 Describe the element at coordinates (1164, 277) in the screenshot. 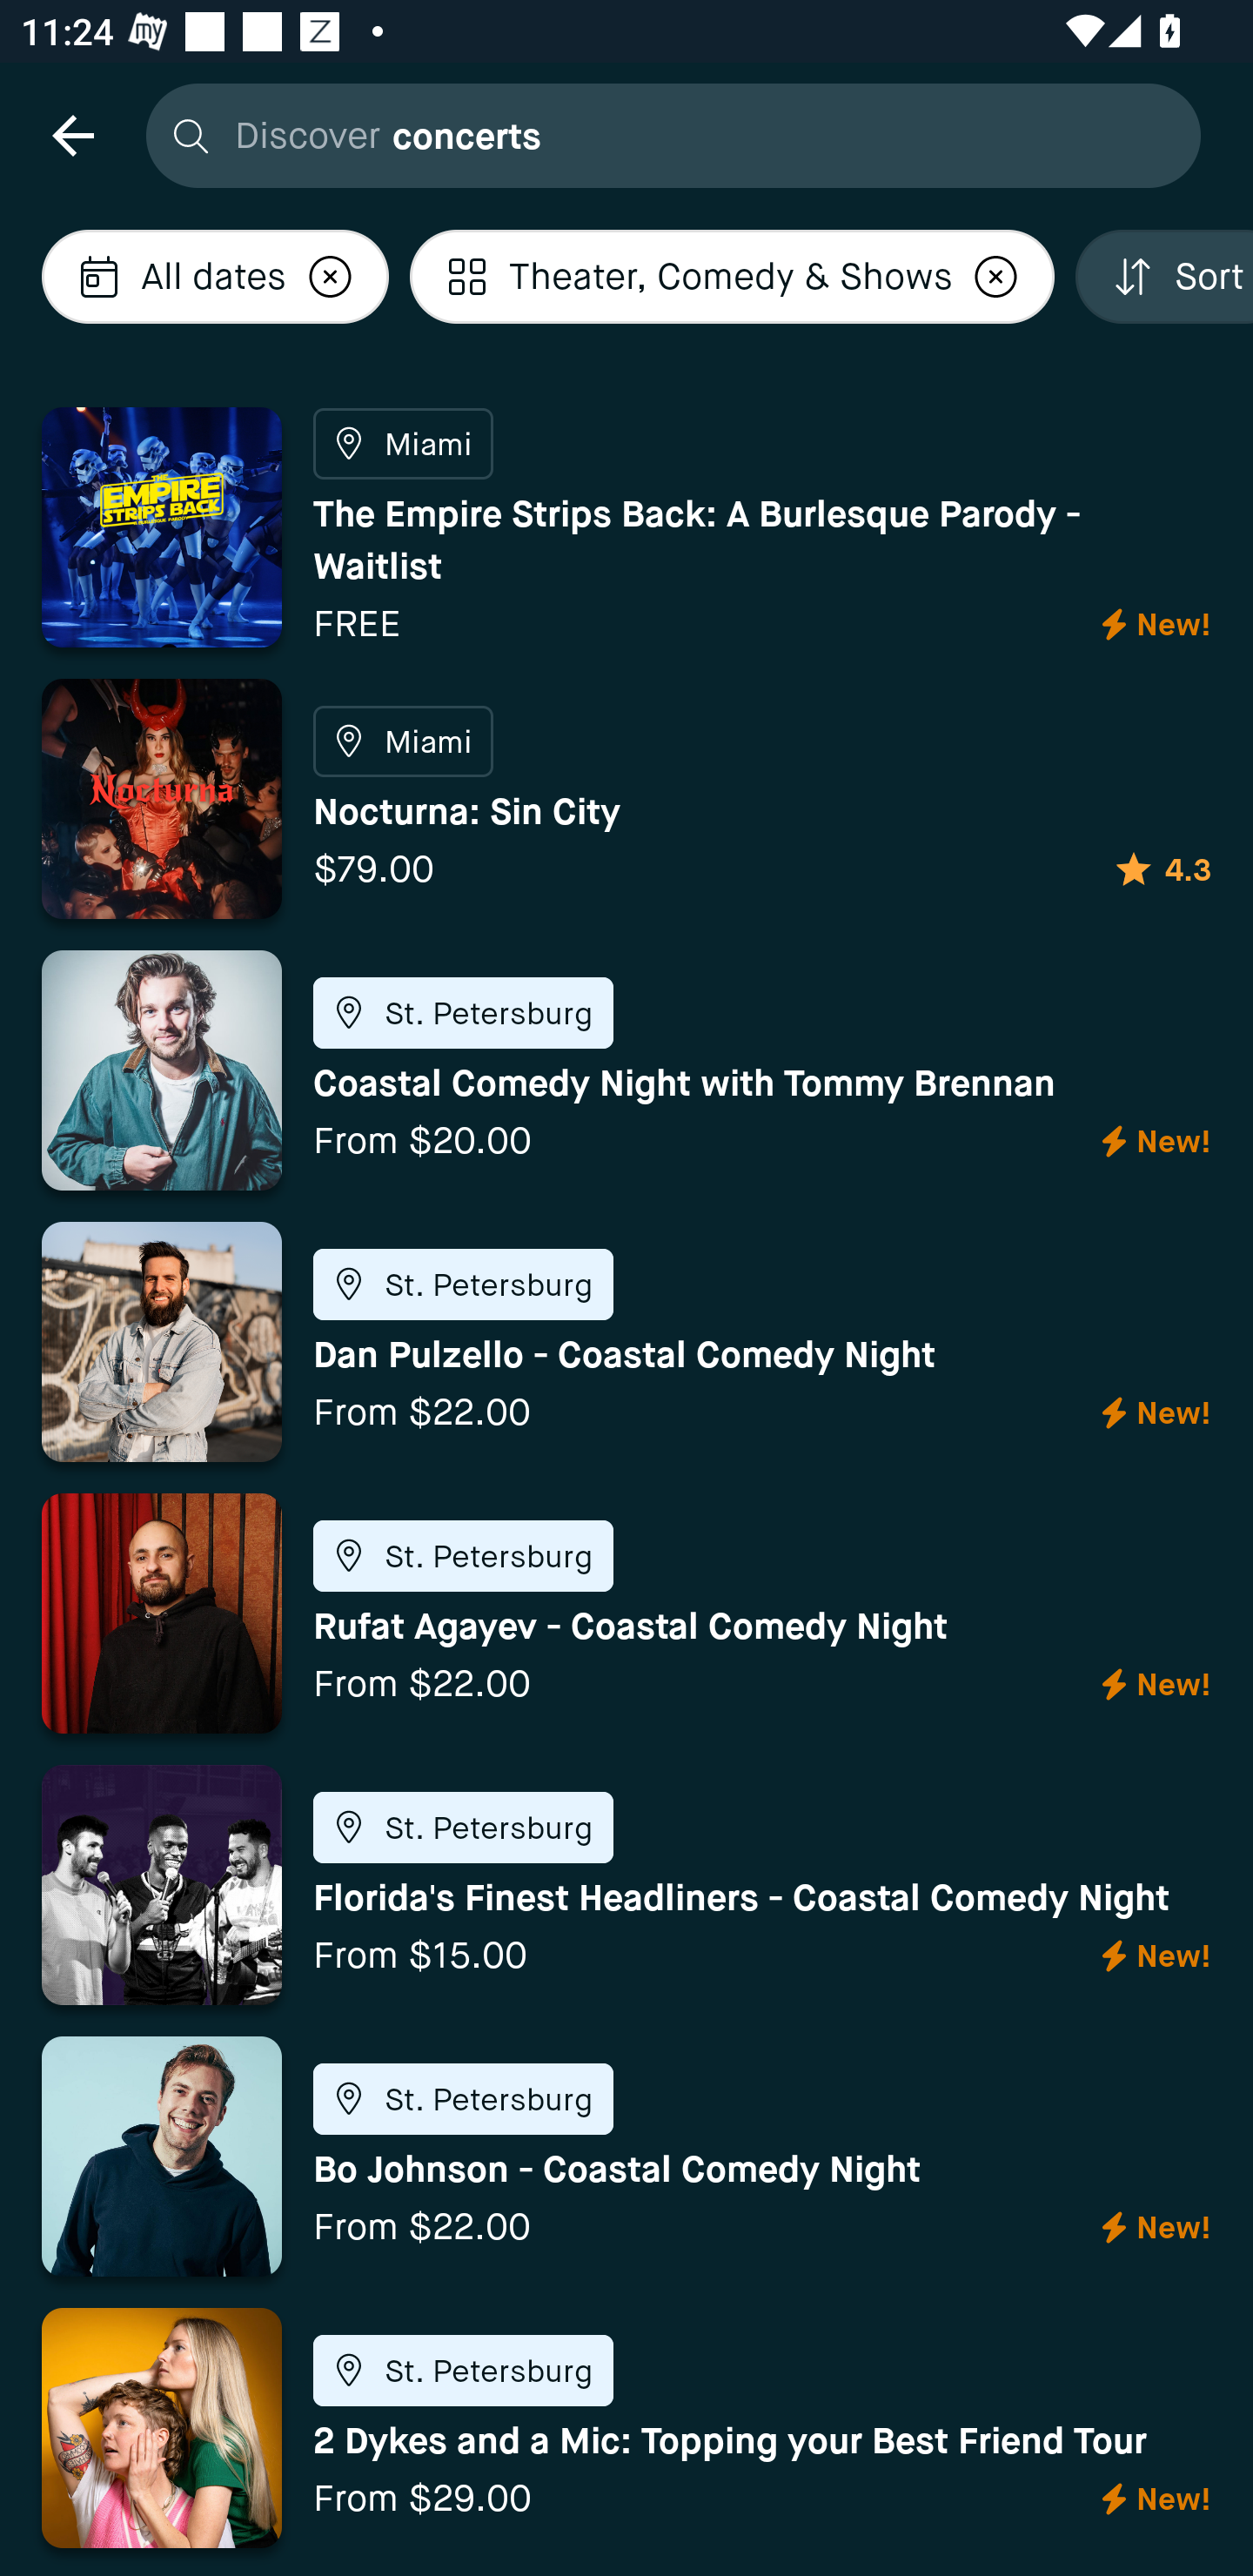

I see `Localized description Sort` at that location.